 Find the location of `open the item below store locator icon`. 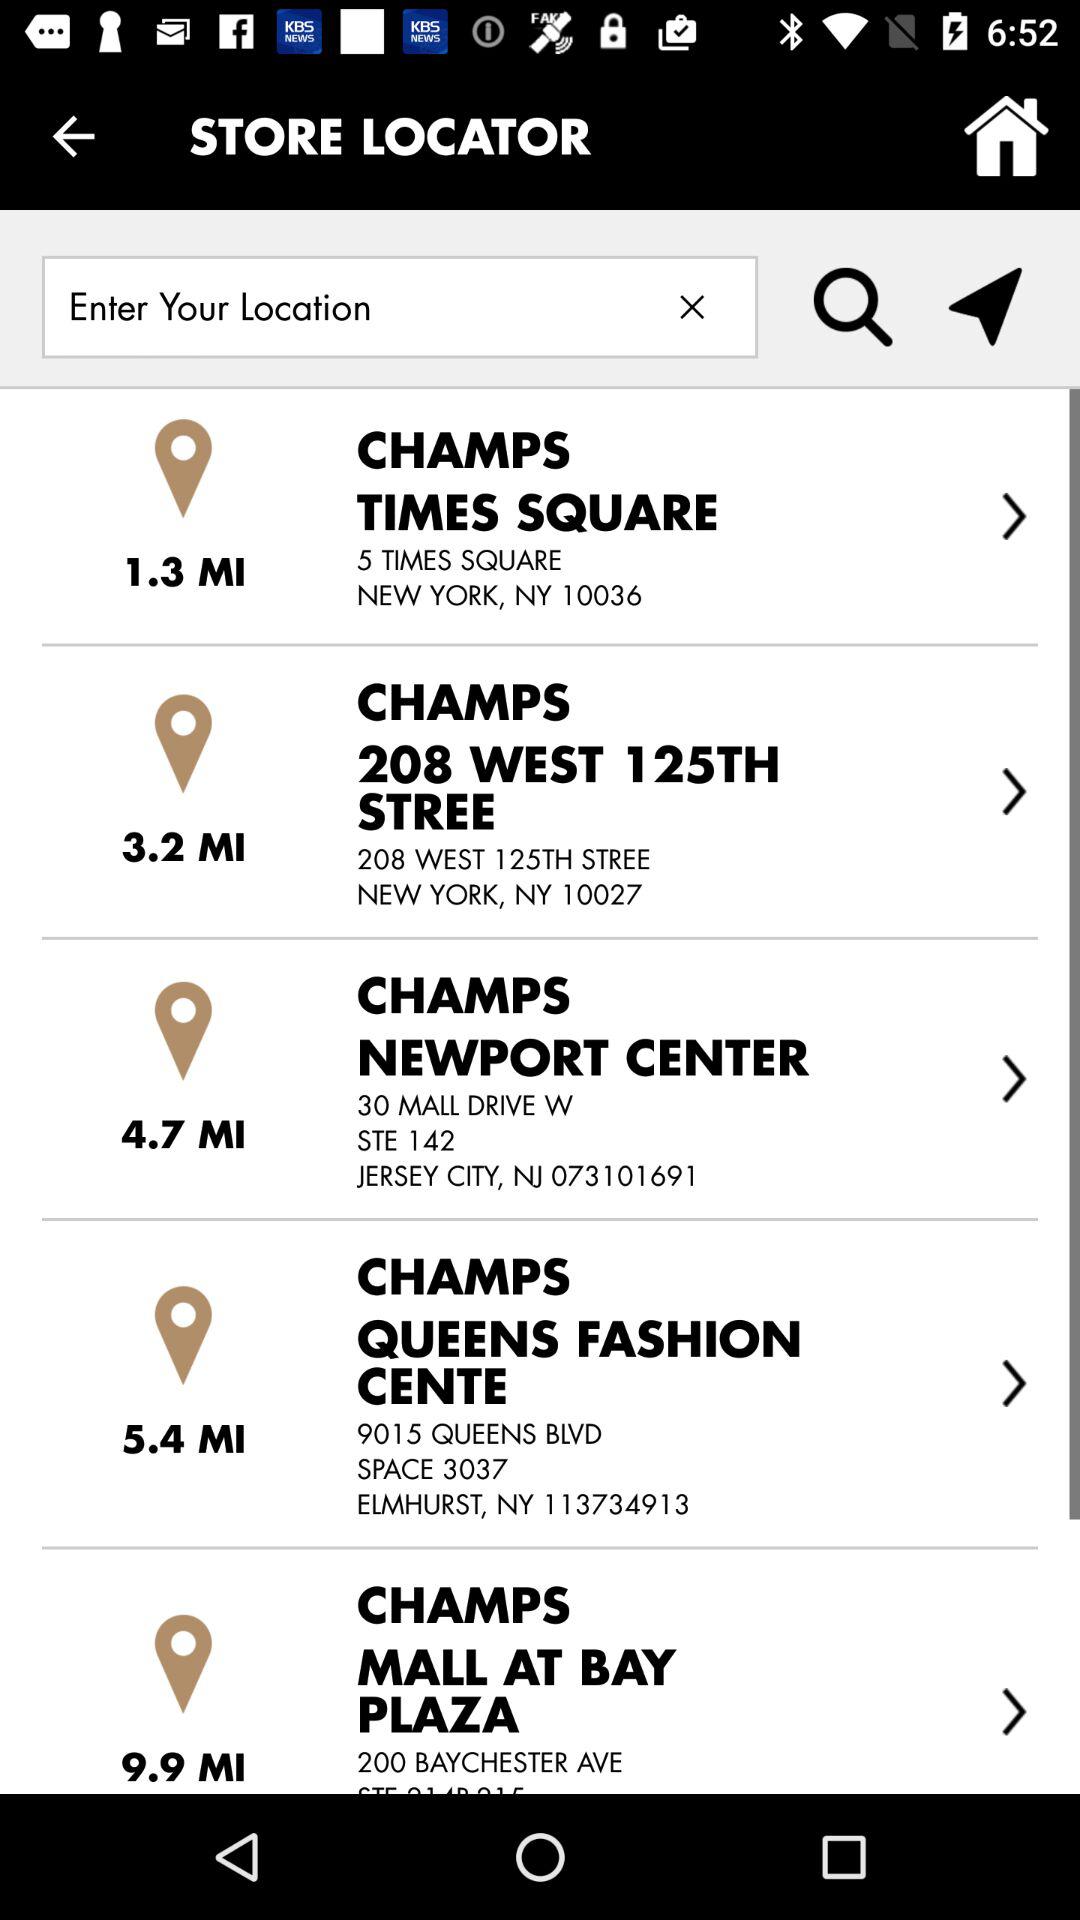

open the item below store locator icon is located at coordinates (852, 306).